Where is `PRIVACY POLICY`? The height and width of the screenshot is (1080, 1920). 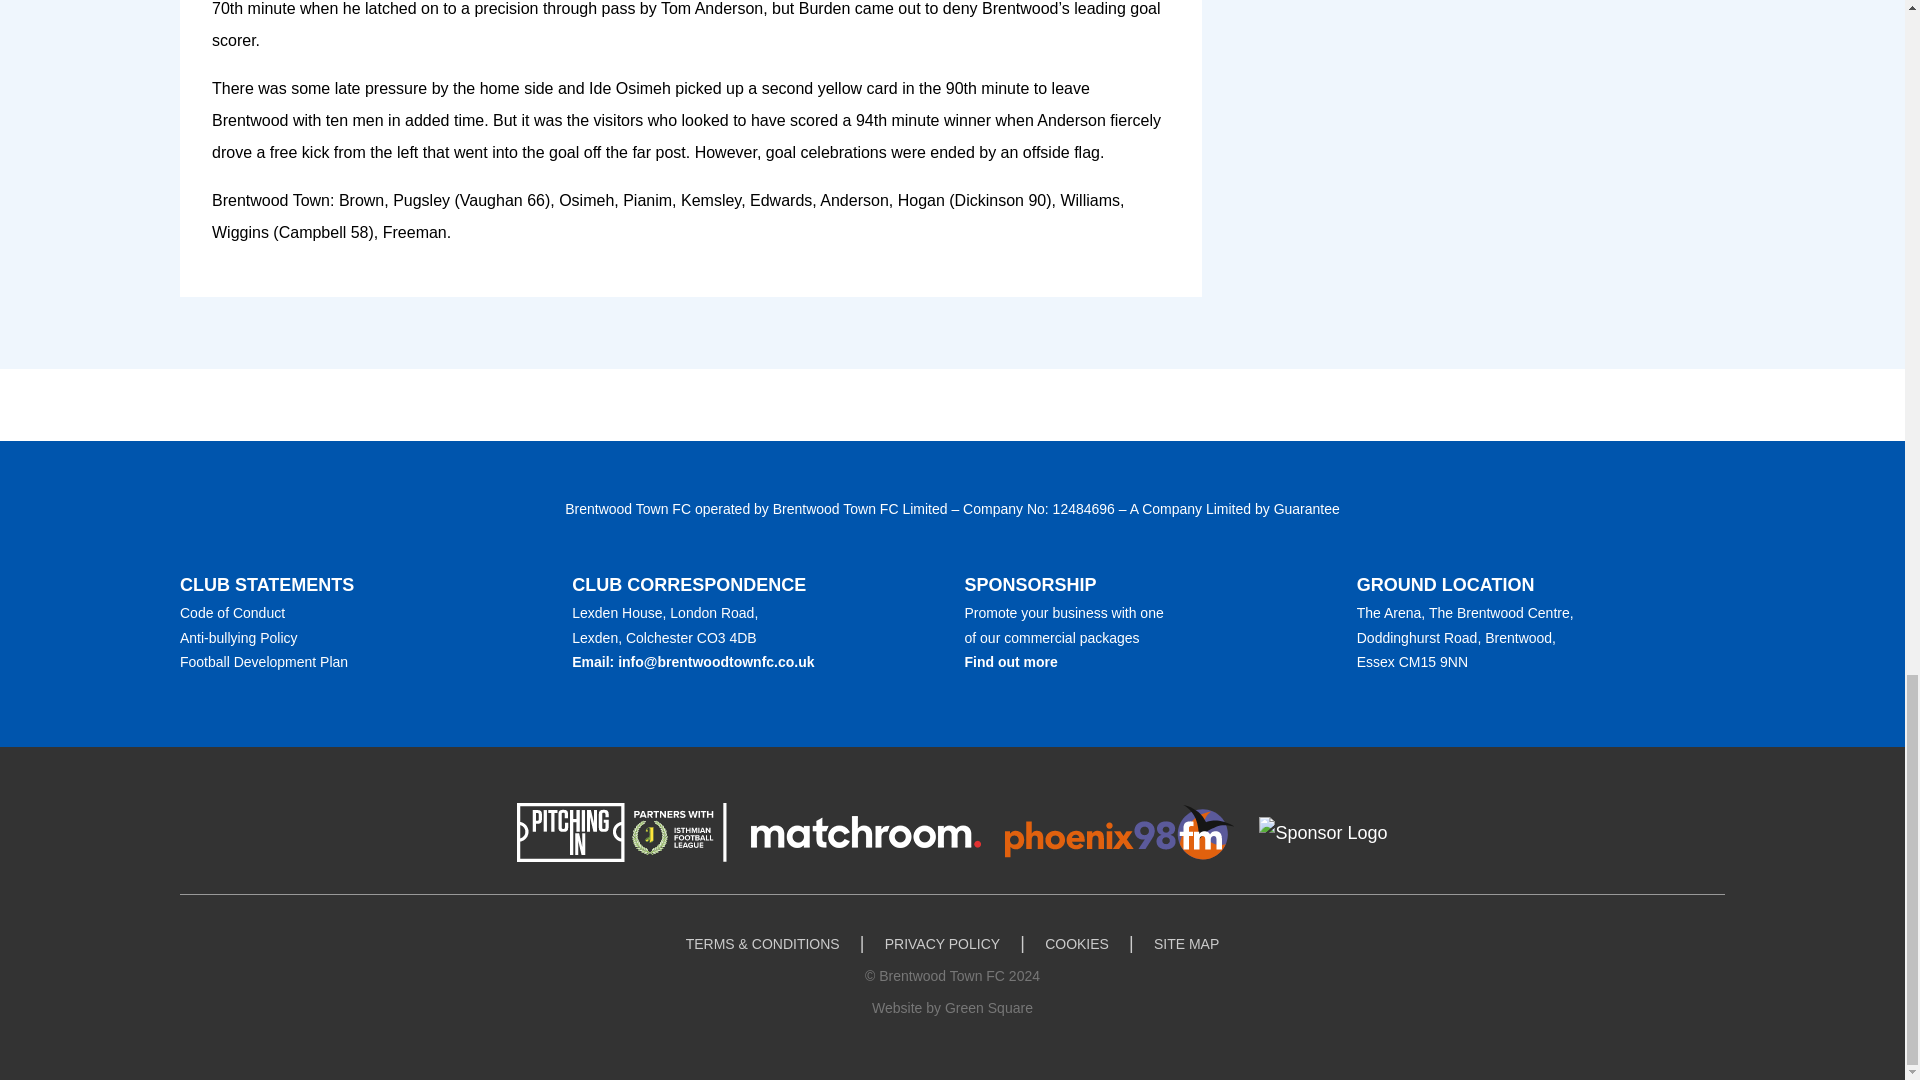
PRIVACY POLICY is located at coordinates (942, 944).